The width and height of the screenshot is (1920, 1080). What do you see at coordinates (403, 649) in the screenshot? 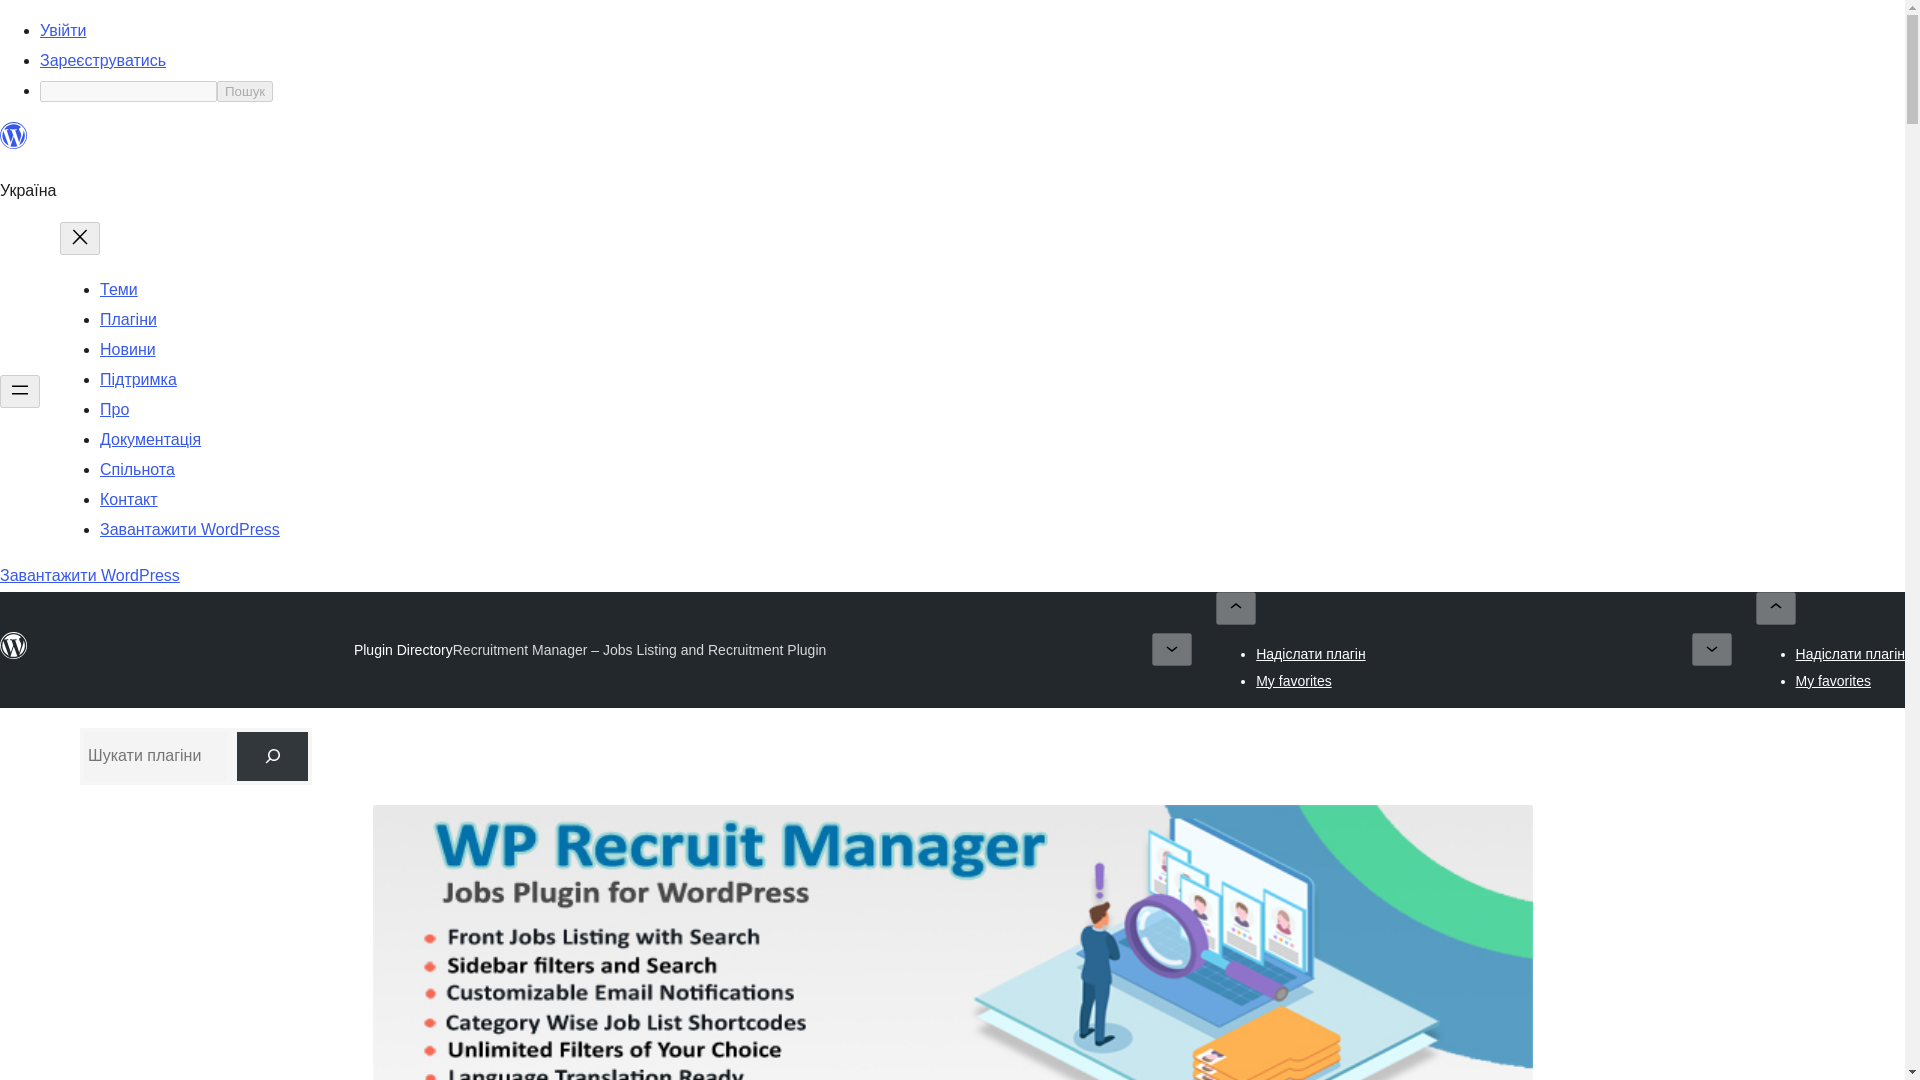
I see `Plugin Directory` at bounding box center [403, 649].